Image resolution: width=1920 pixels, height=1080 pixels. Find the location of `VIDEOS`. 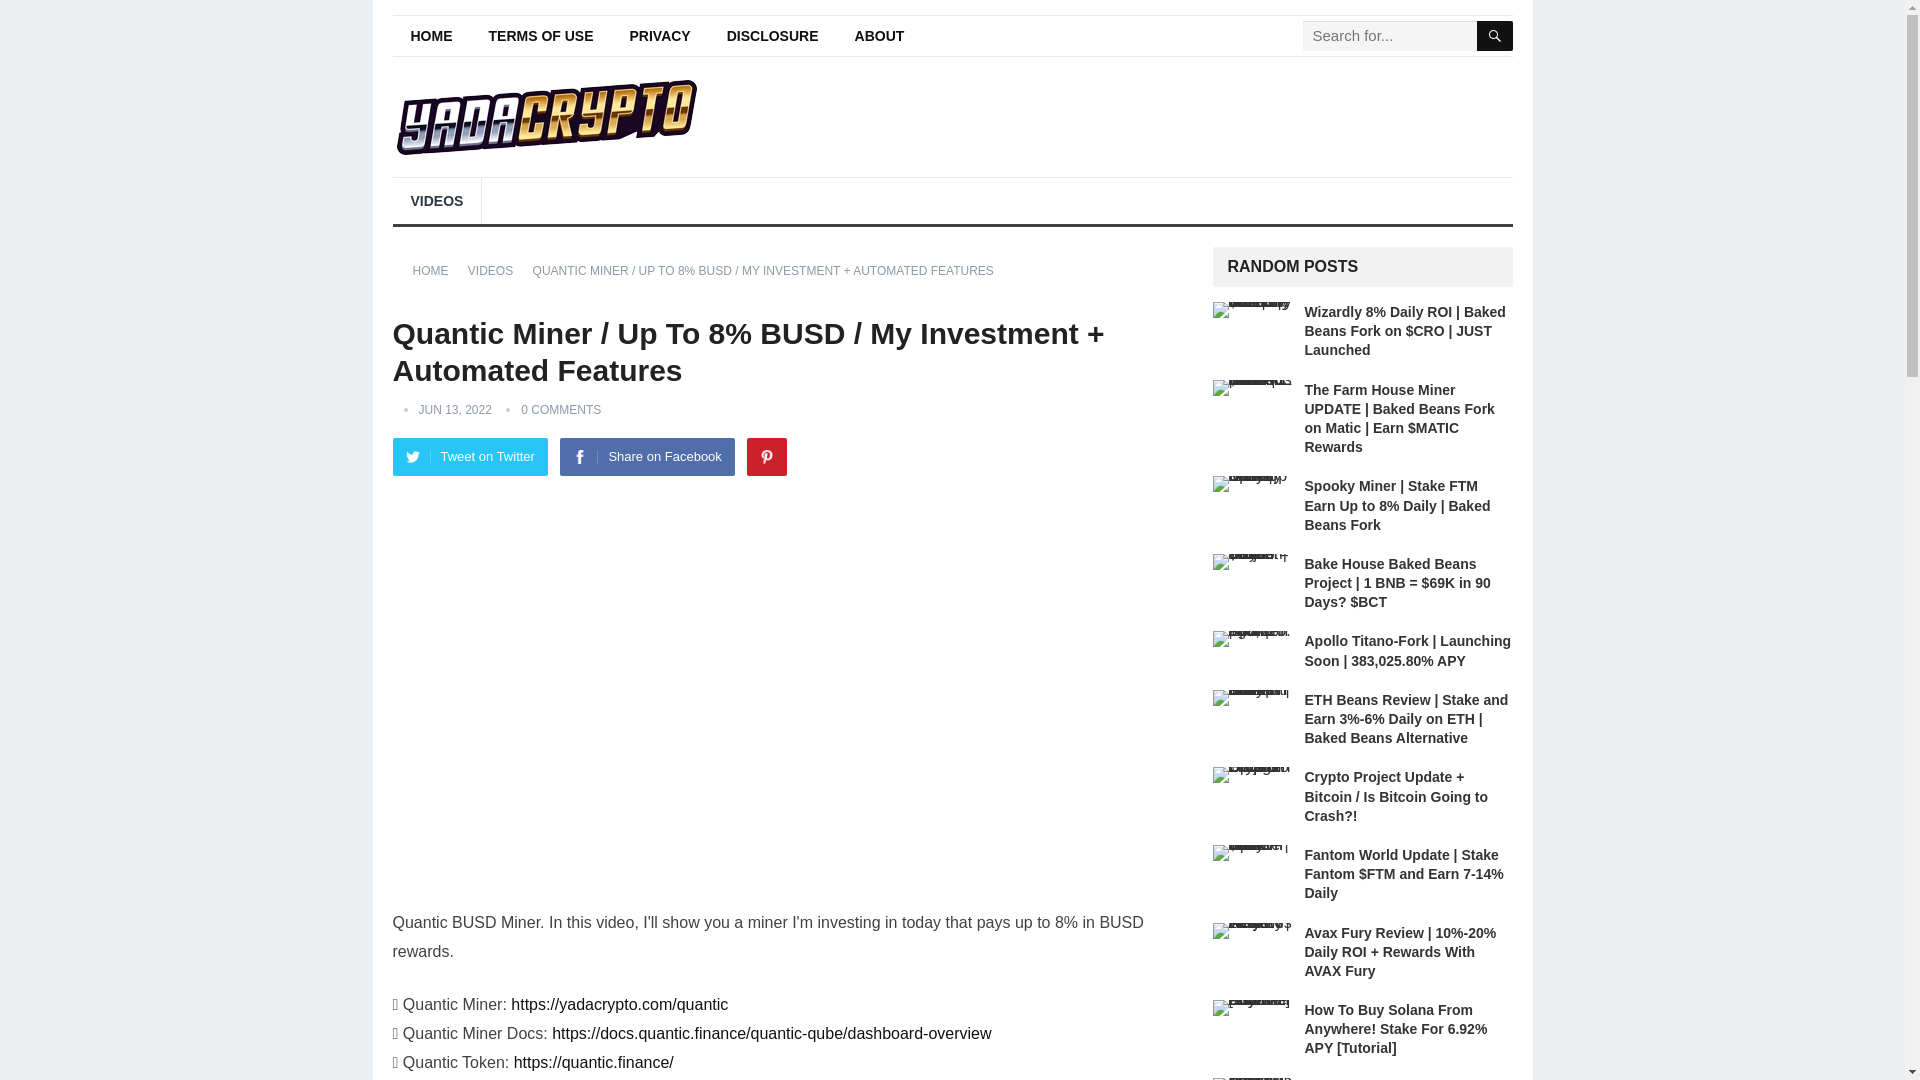

VIDEOS is located at coordinates (436, 200).